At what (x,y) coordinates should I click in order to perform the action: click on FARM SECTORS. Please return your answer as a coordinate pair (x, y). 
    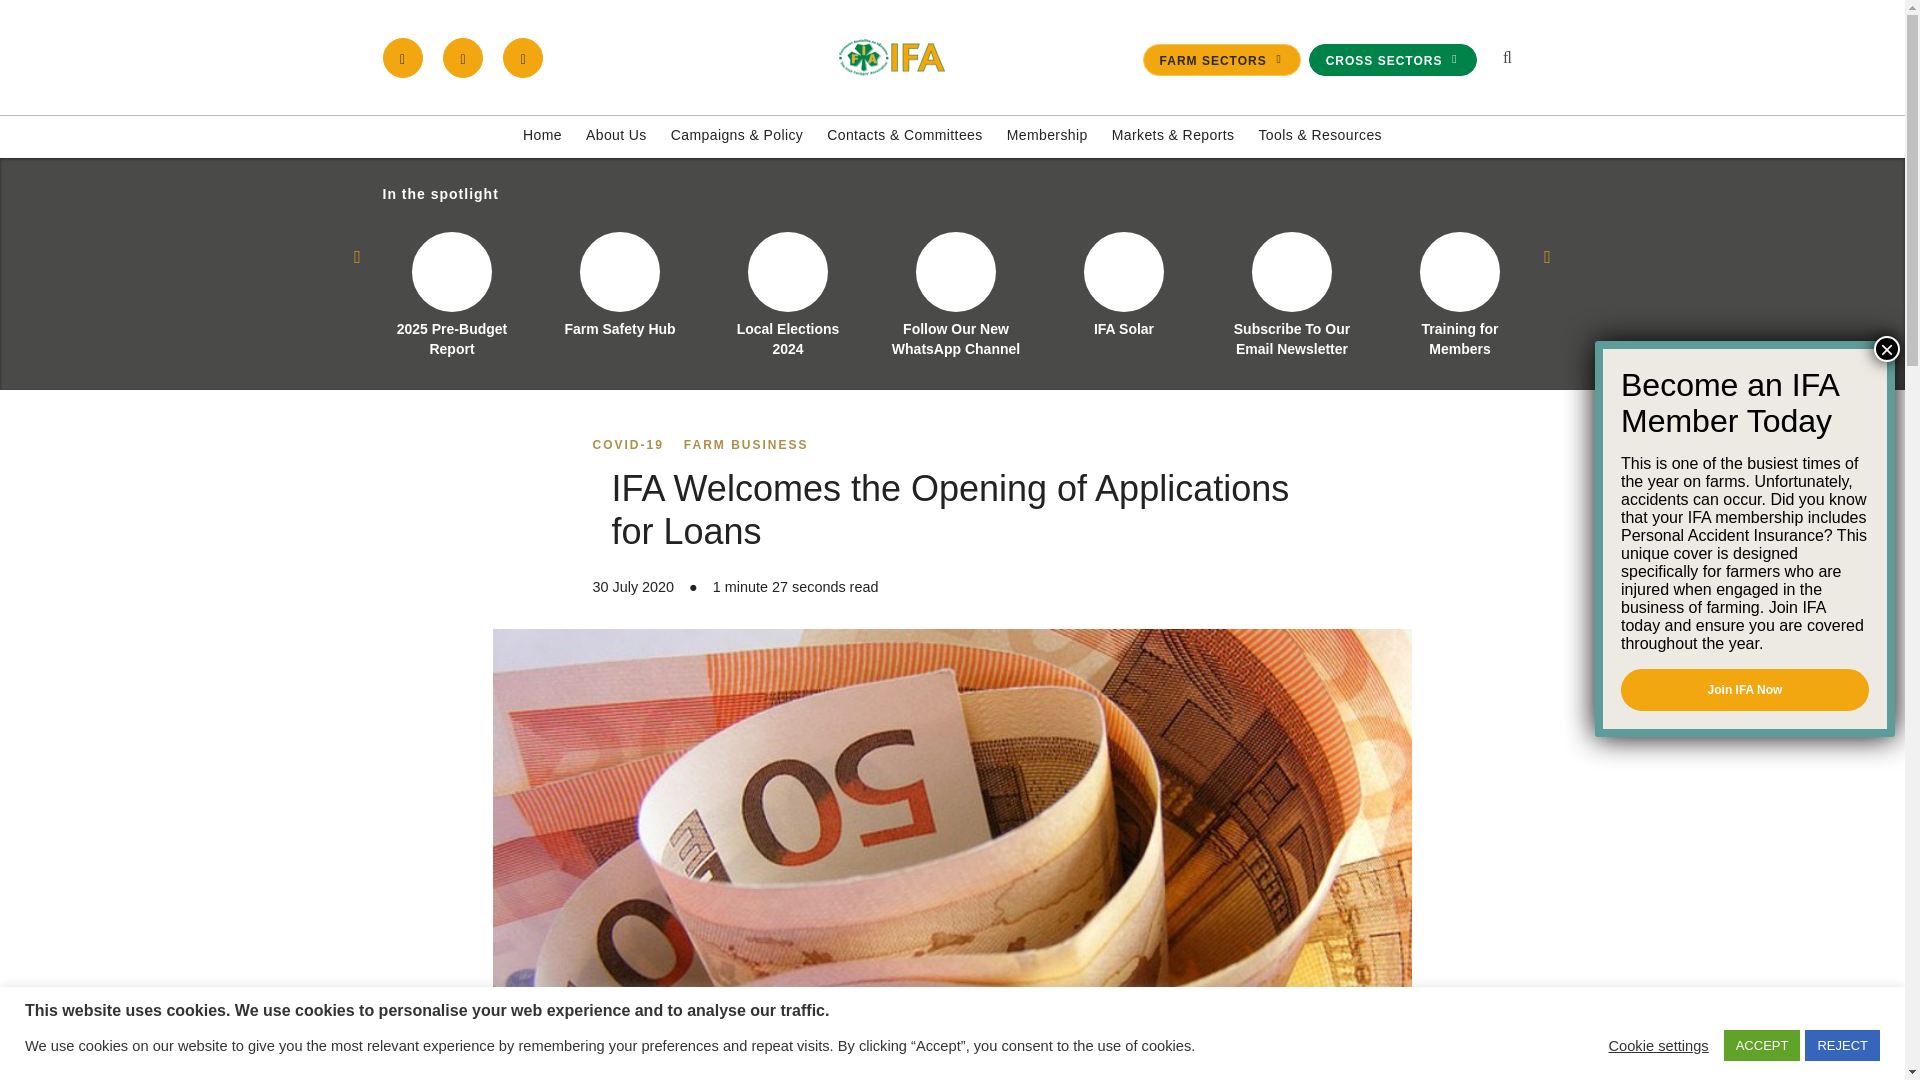
    Looking at the image, I should click on (1222, 60).